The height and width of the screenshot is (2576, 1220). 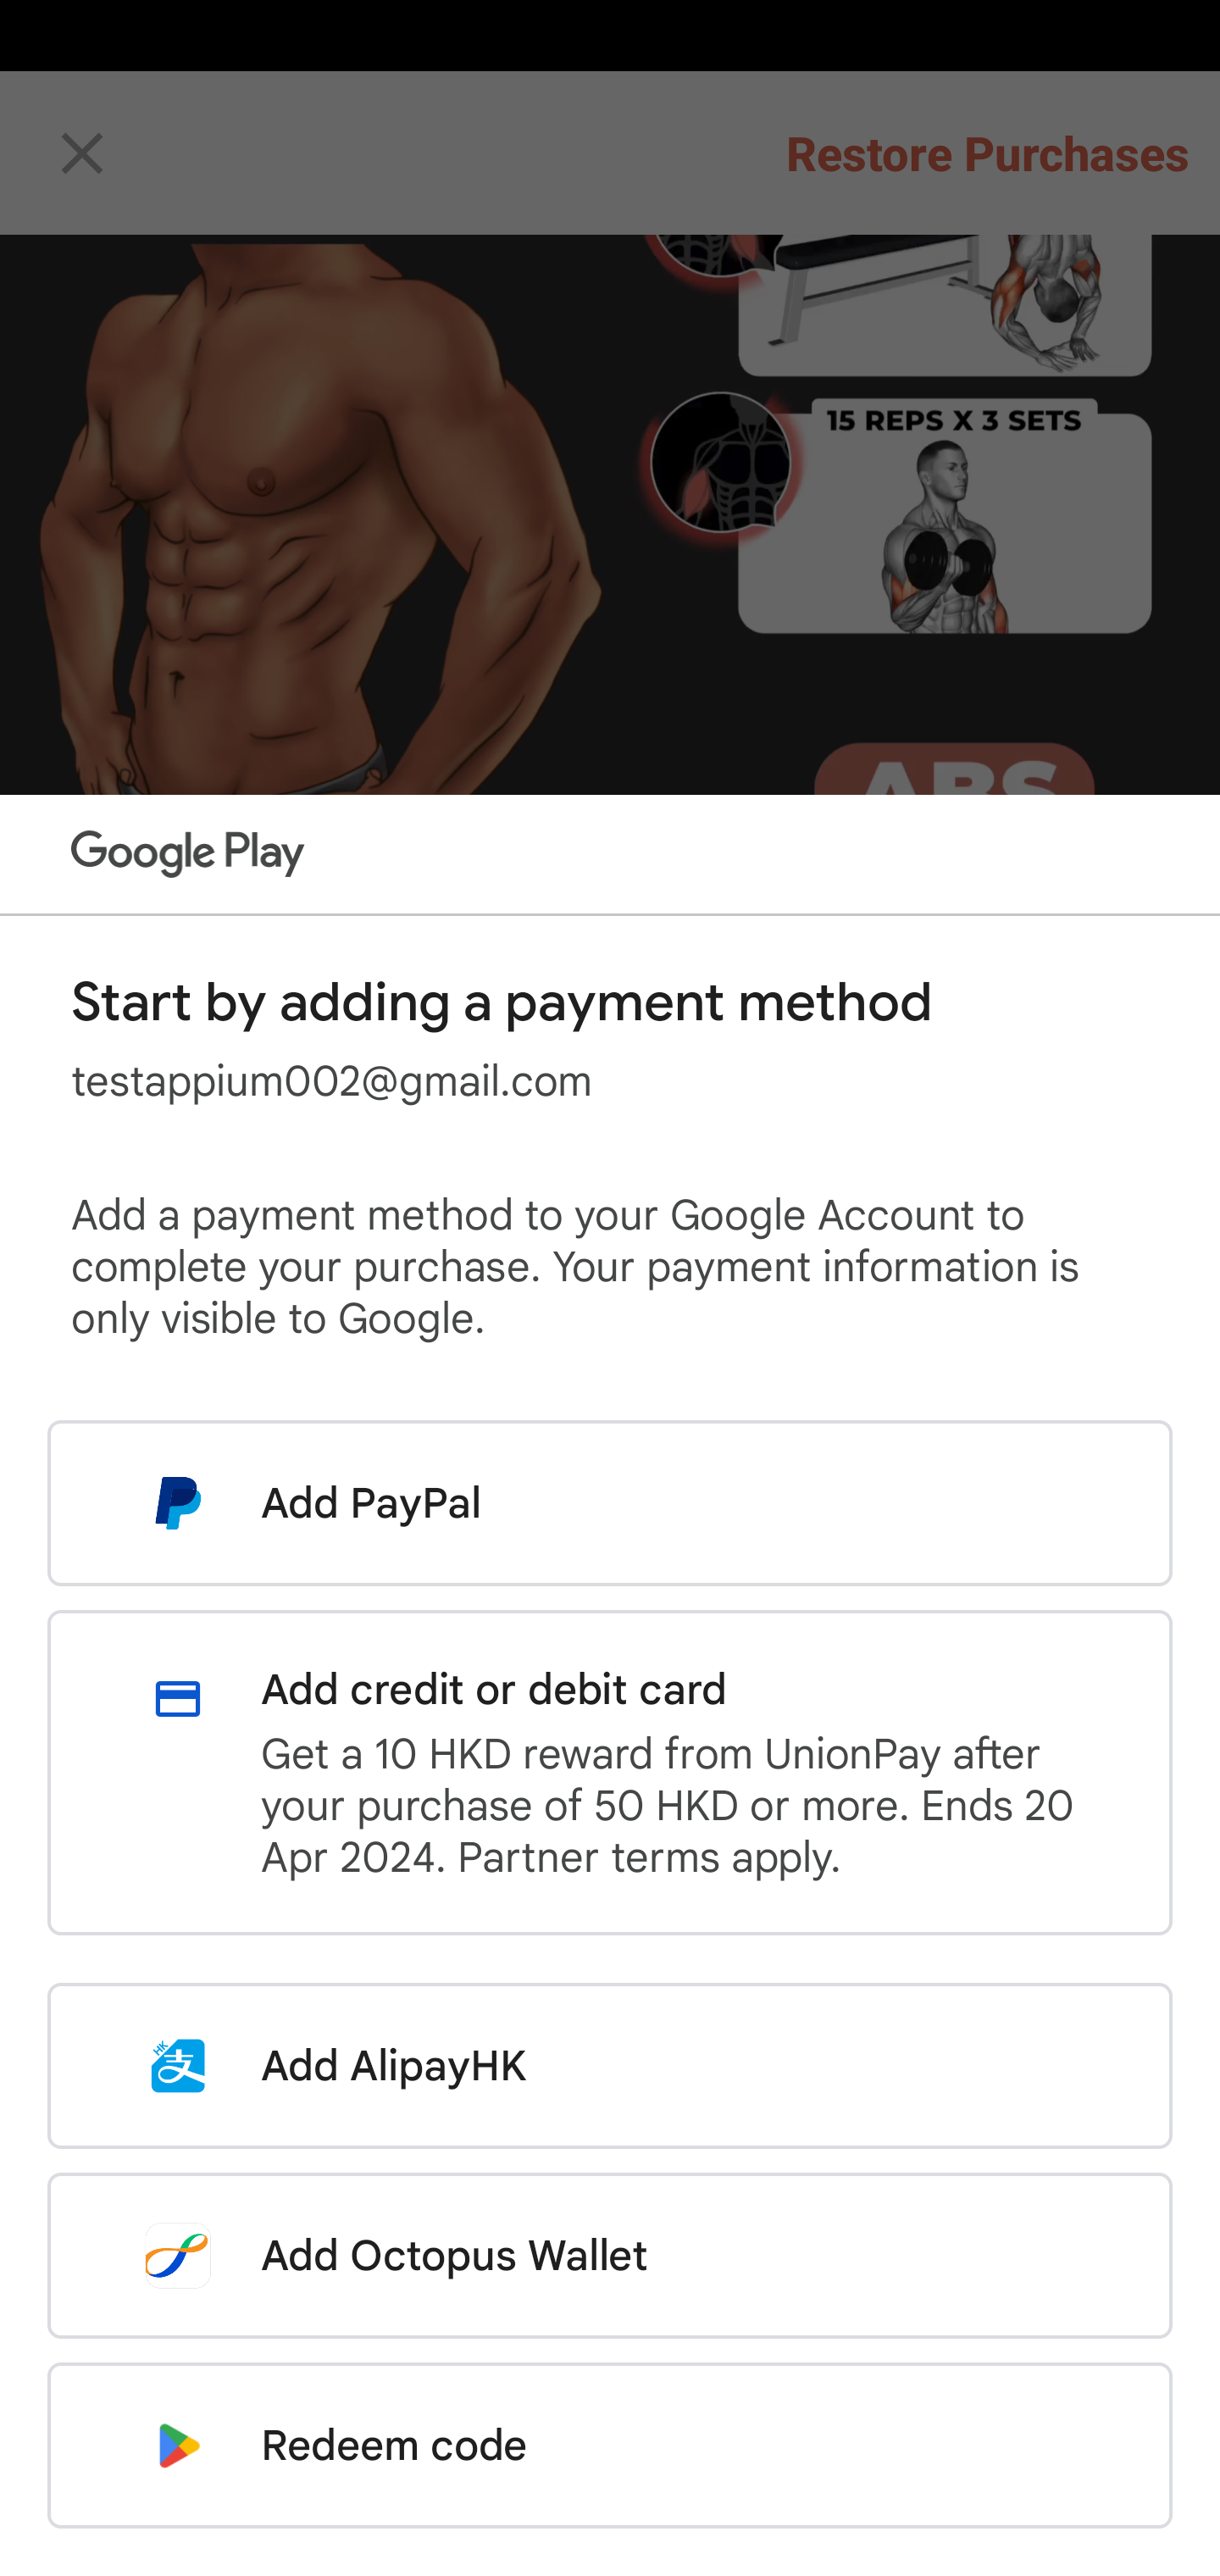 What do you see at coordinates (610, 2446) in the screenshot?
I see `Redeem code` at bounding box center [610, 2446].